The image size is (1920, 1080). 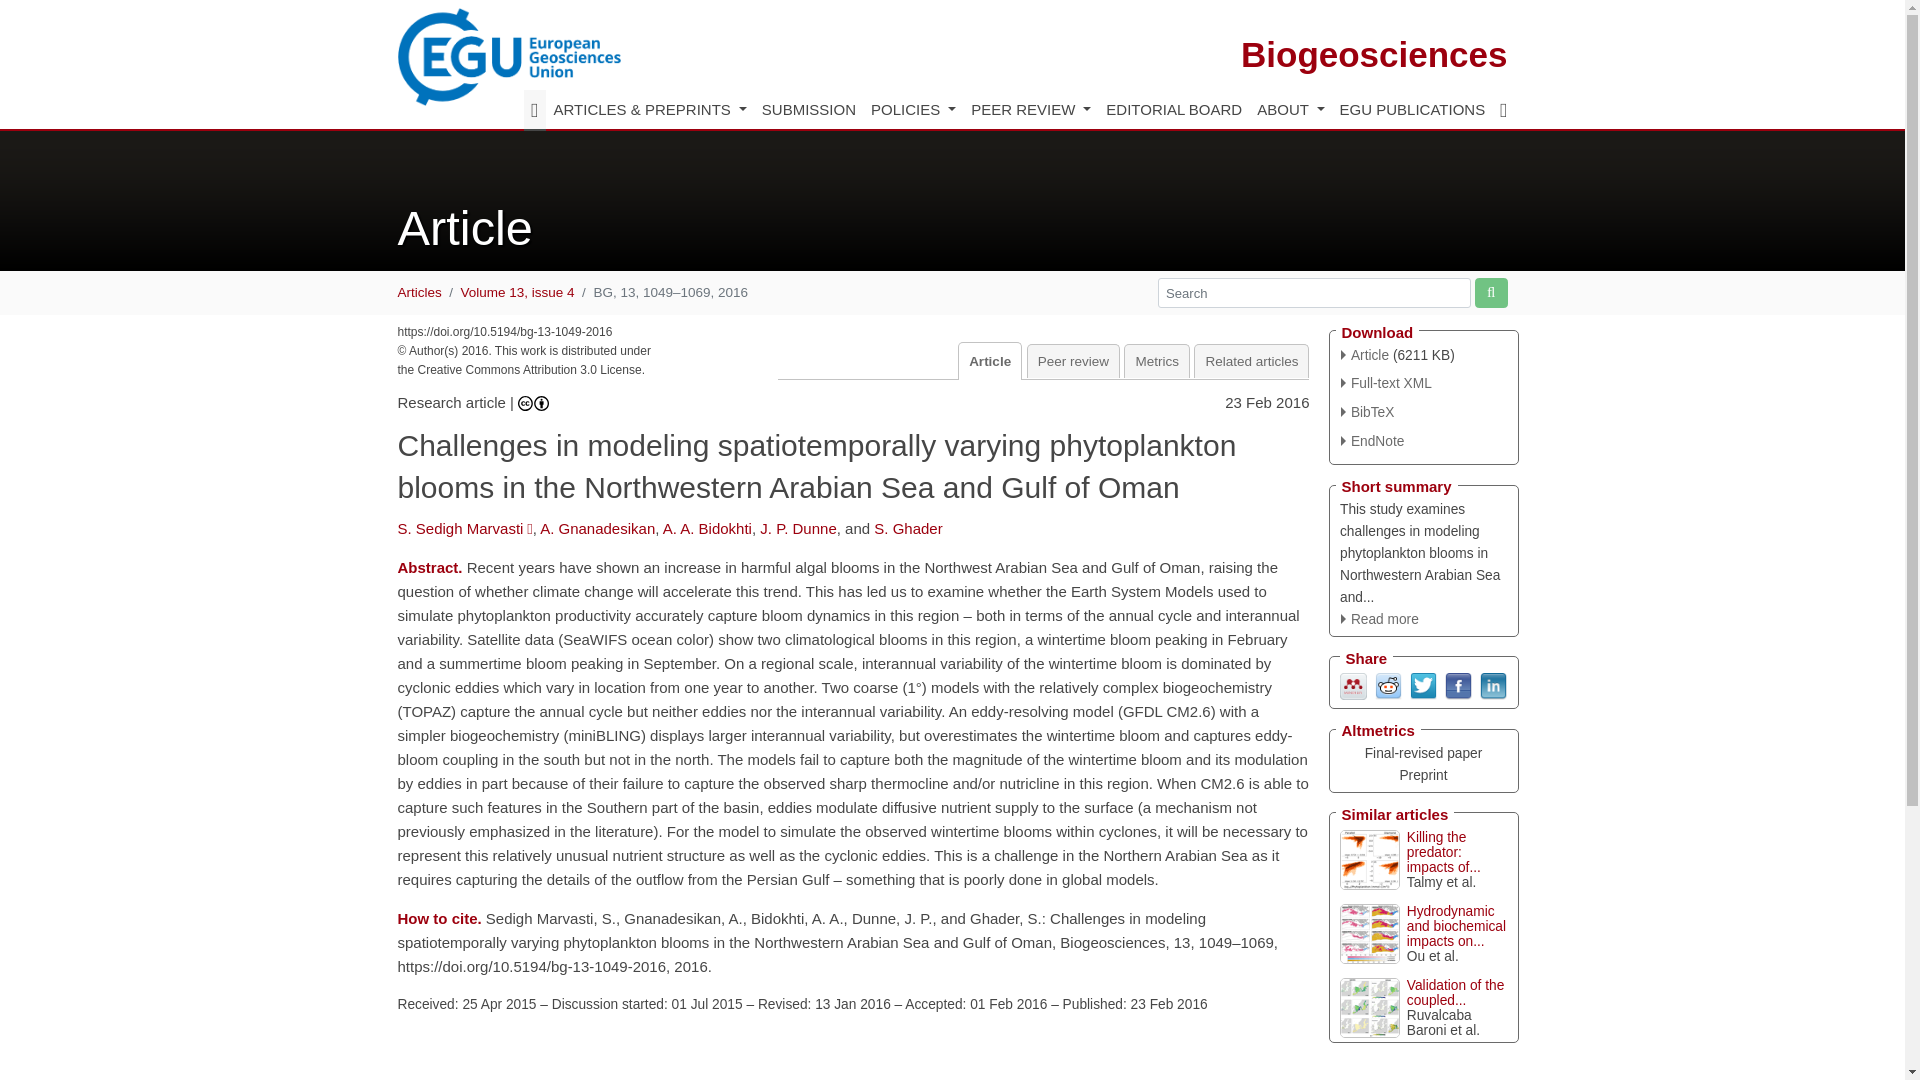 I want to click on Twitter, so click(x=1422, y=686).